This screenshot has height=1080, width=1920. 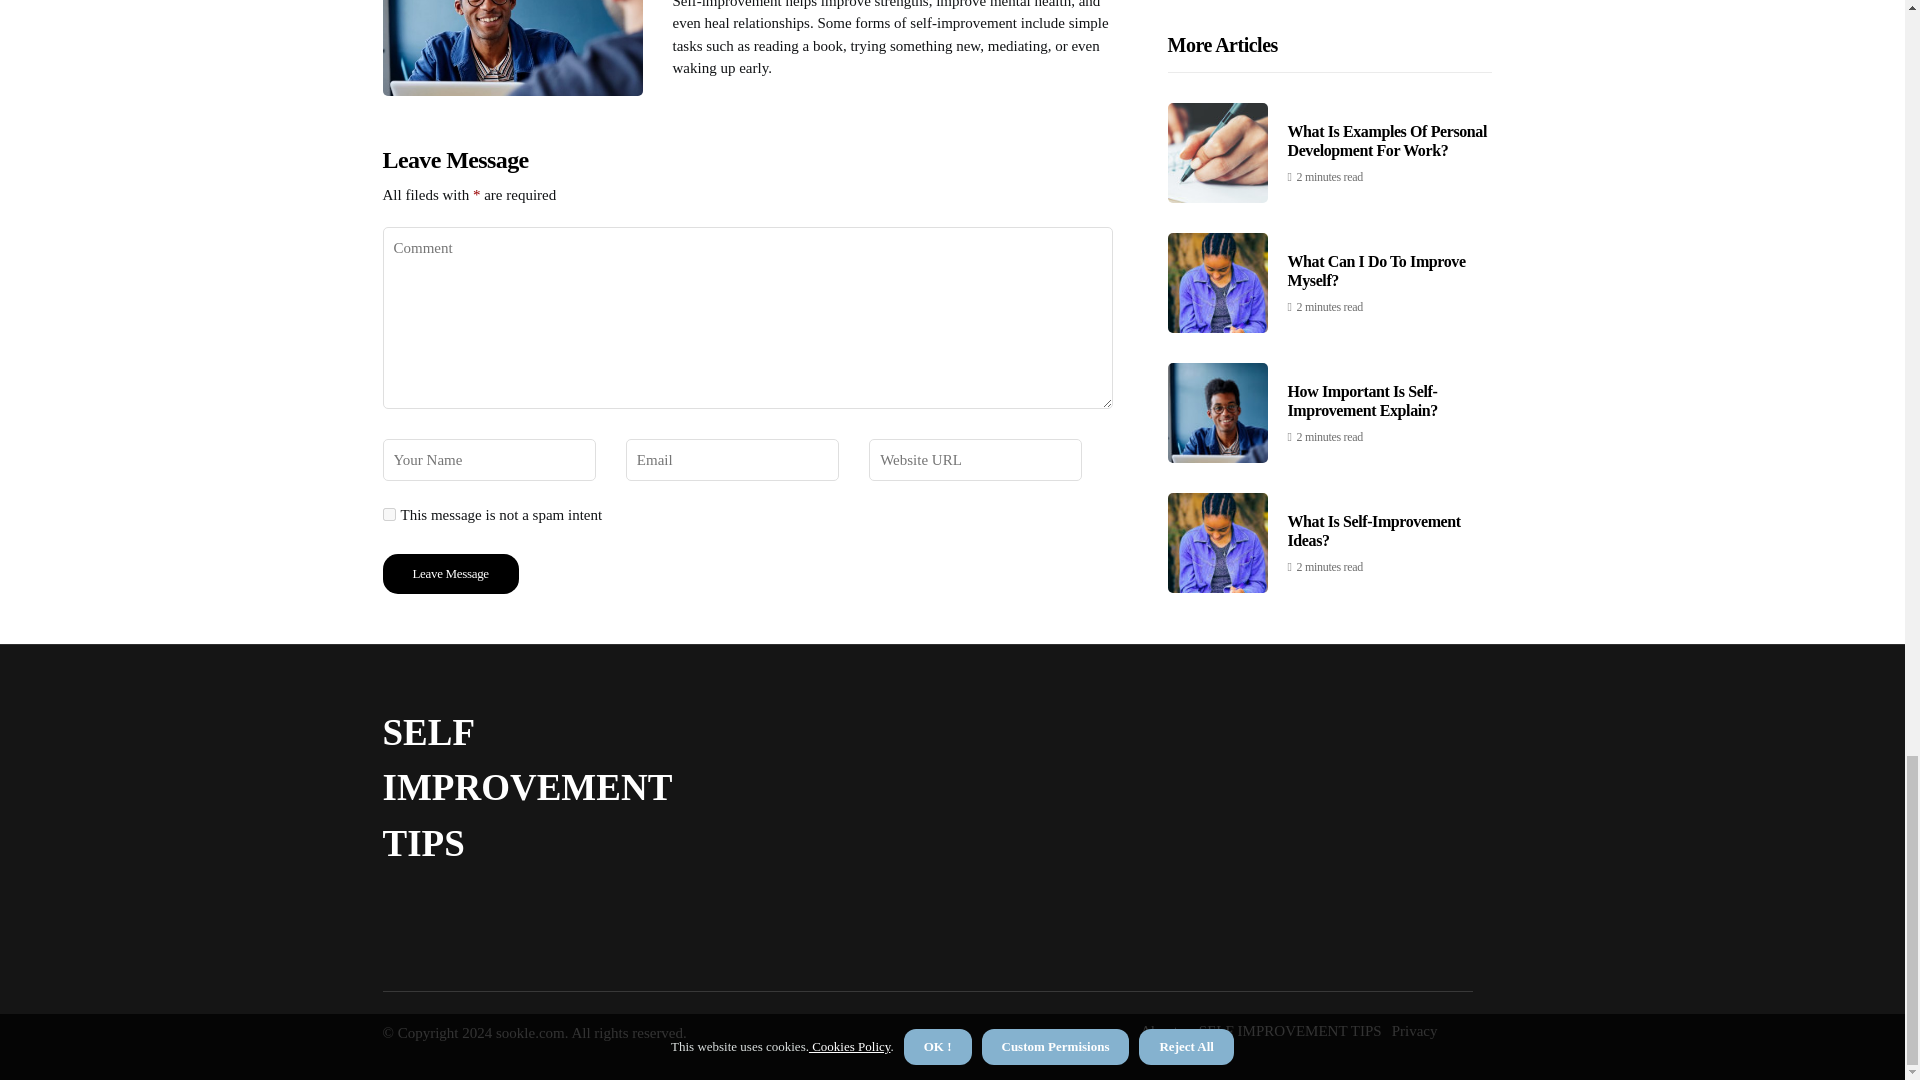 What do you see at coordinates (388, 514) in the screenshot?
I see `yes` at bounding box center [388, 514].